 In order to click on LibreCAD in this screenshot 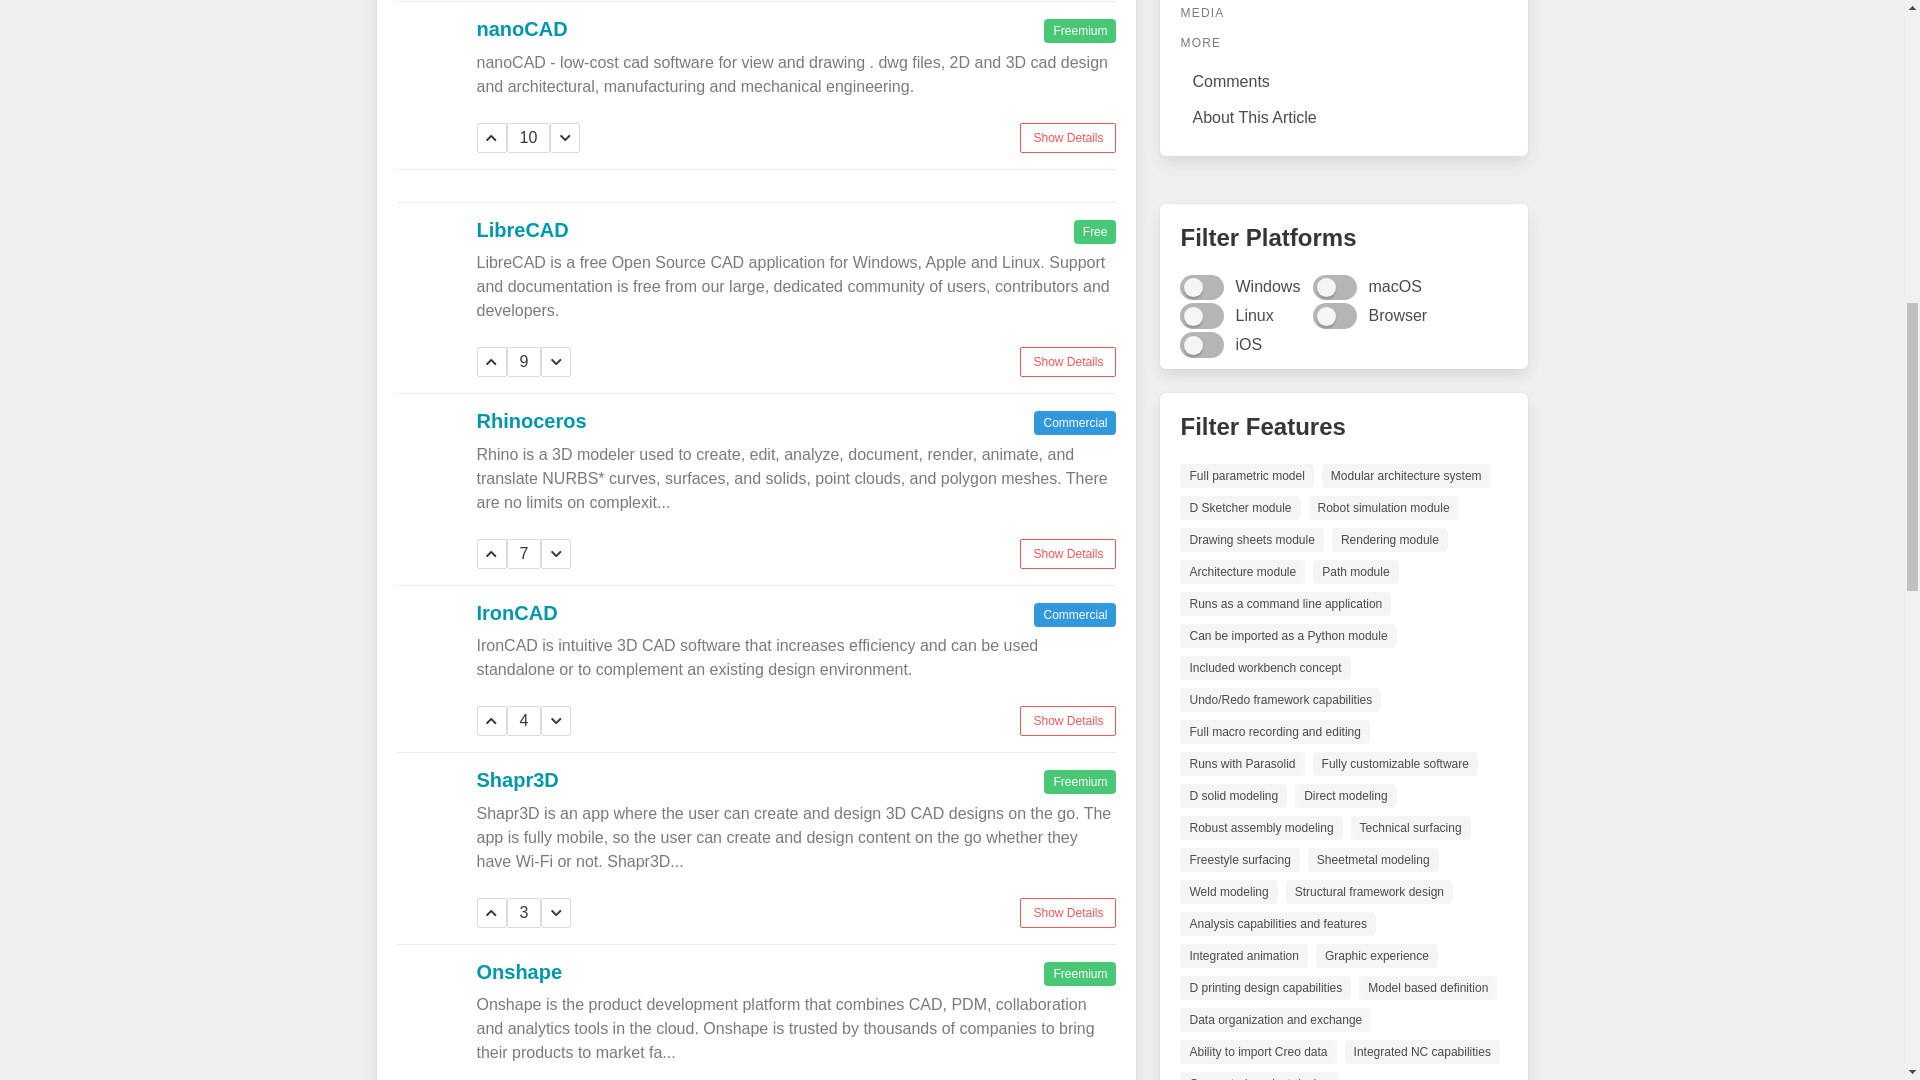, I will do `click(522, 228)`.